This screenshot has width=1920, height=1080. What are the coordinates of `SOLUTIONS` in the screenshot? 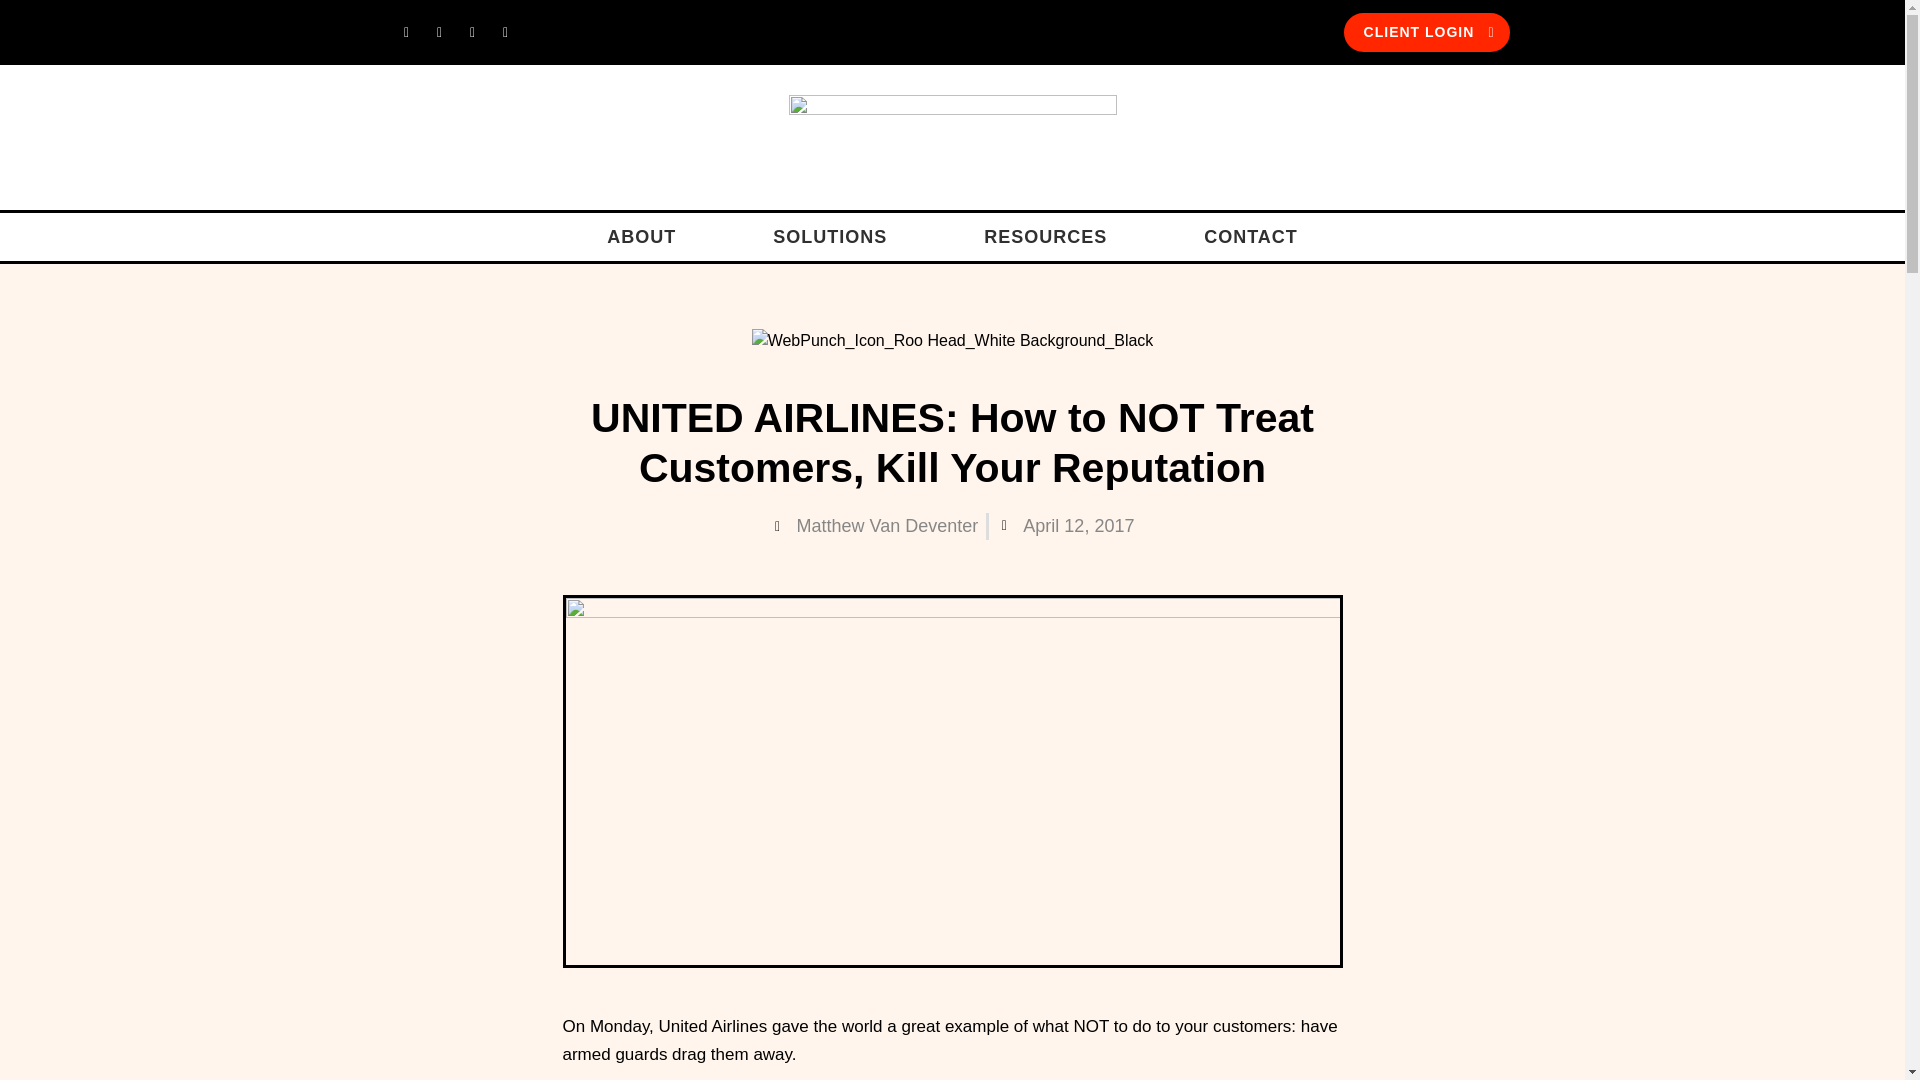 It's located at (829, 236).